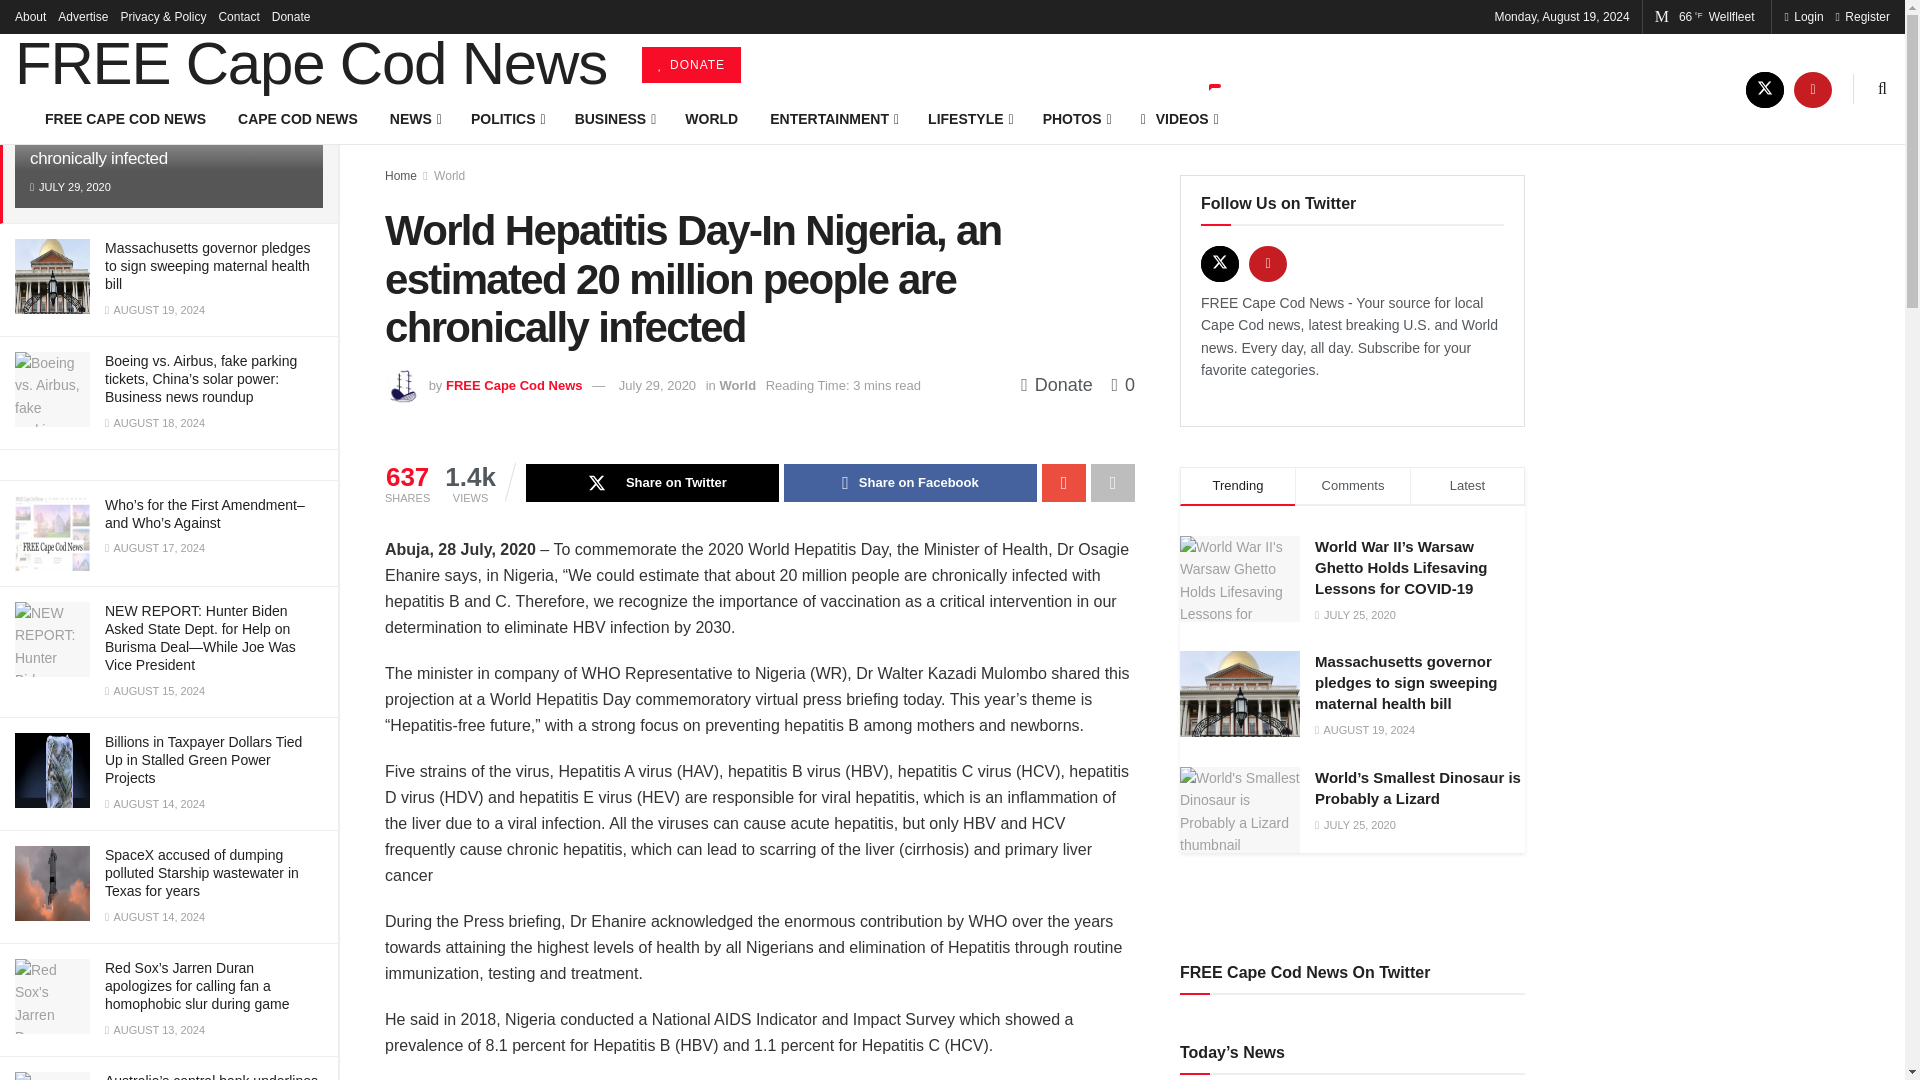 The height and width of the screenshot is (1080, 1920). I want to click on Donate, so click(292, 16).